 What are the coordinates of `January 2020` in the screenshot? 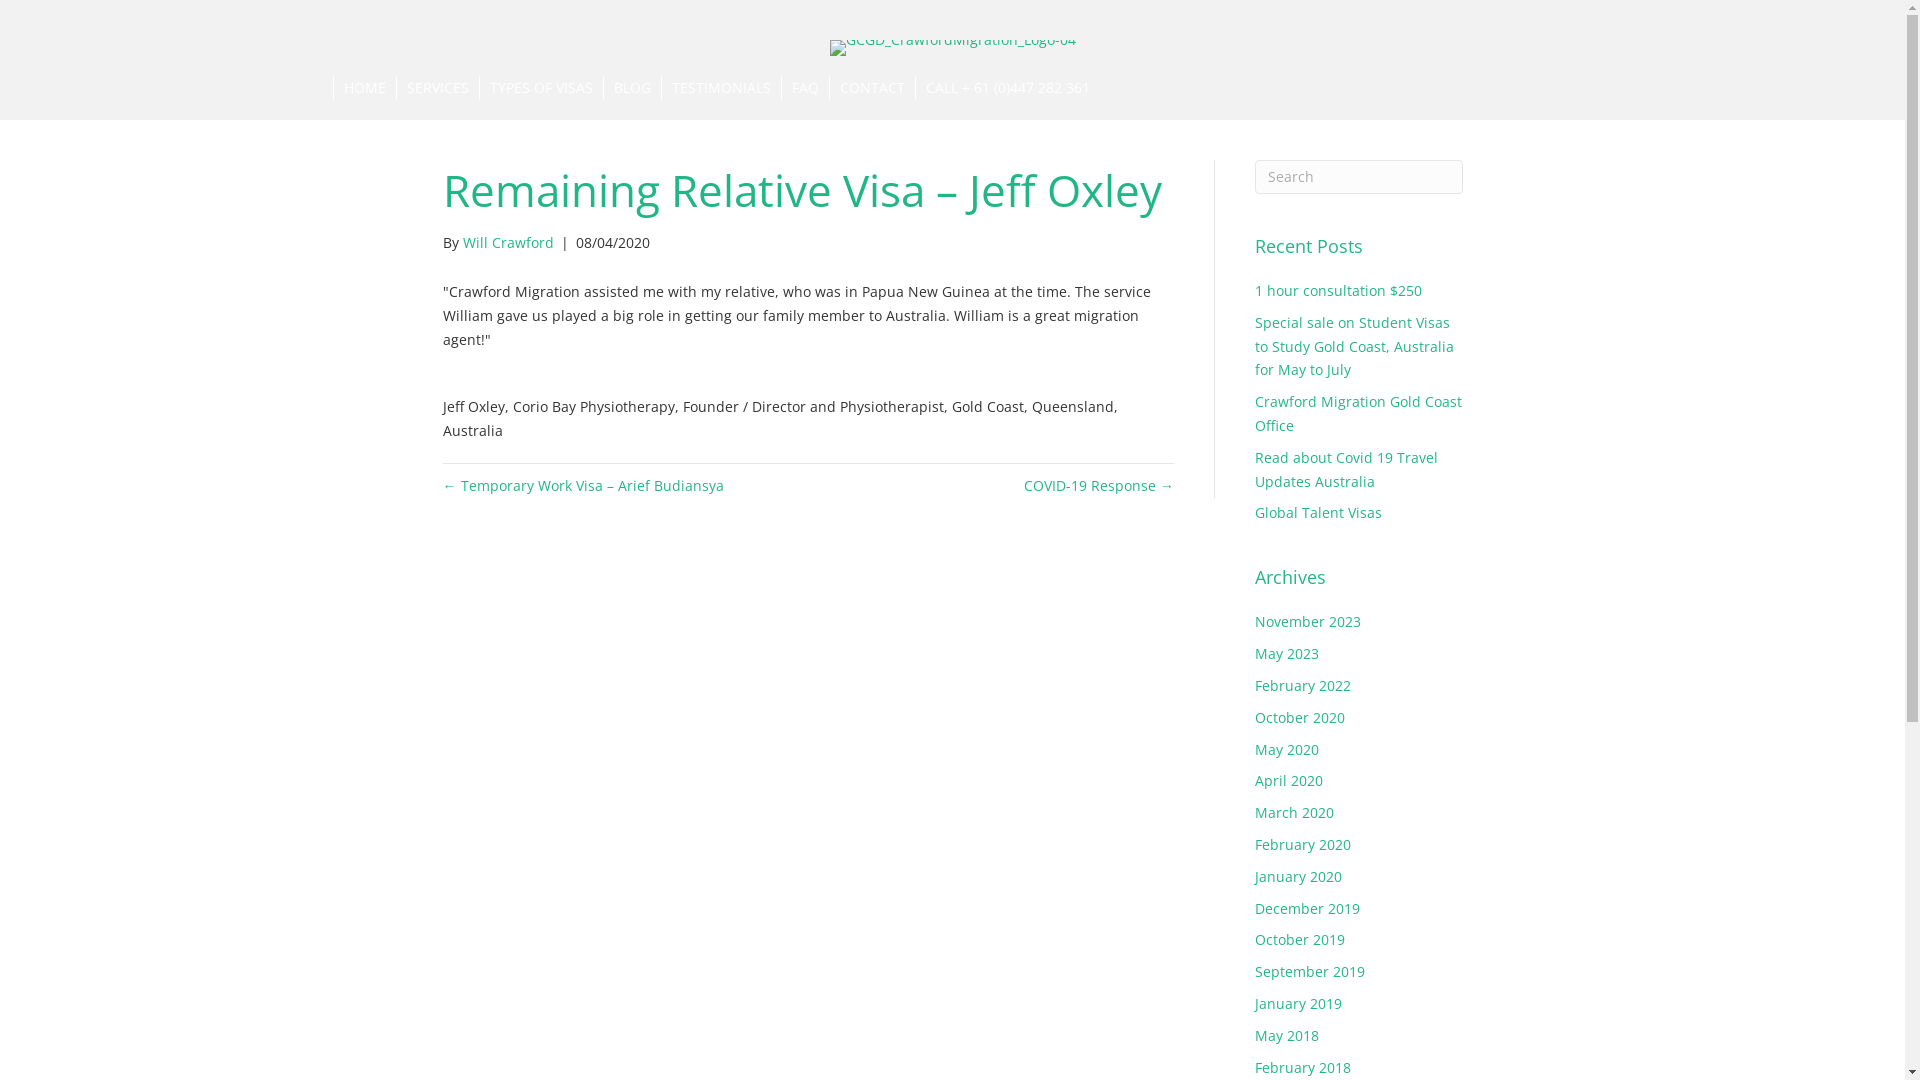 It's located at (1298, 876).